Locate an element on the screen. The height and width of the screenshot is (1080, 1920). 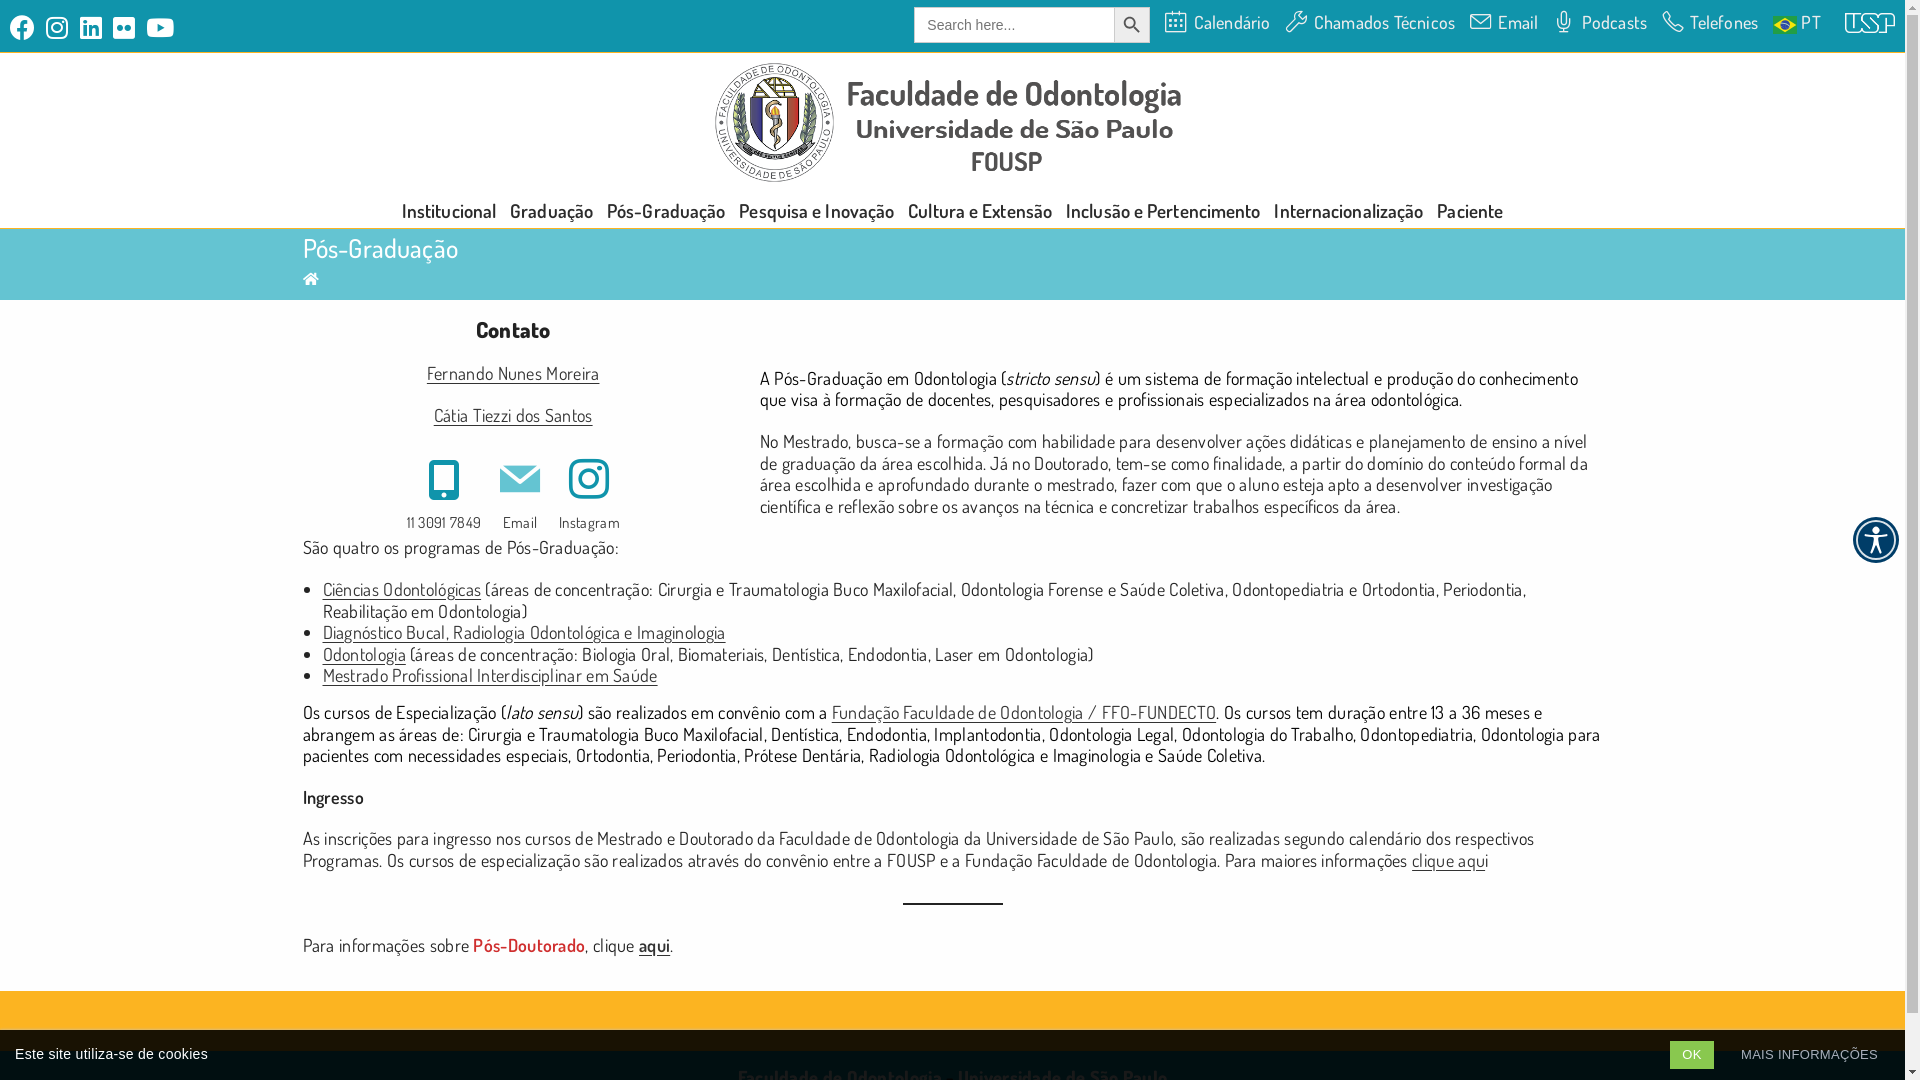
11 3091 7849 is located at coordinates (444, 492).